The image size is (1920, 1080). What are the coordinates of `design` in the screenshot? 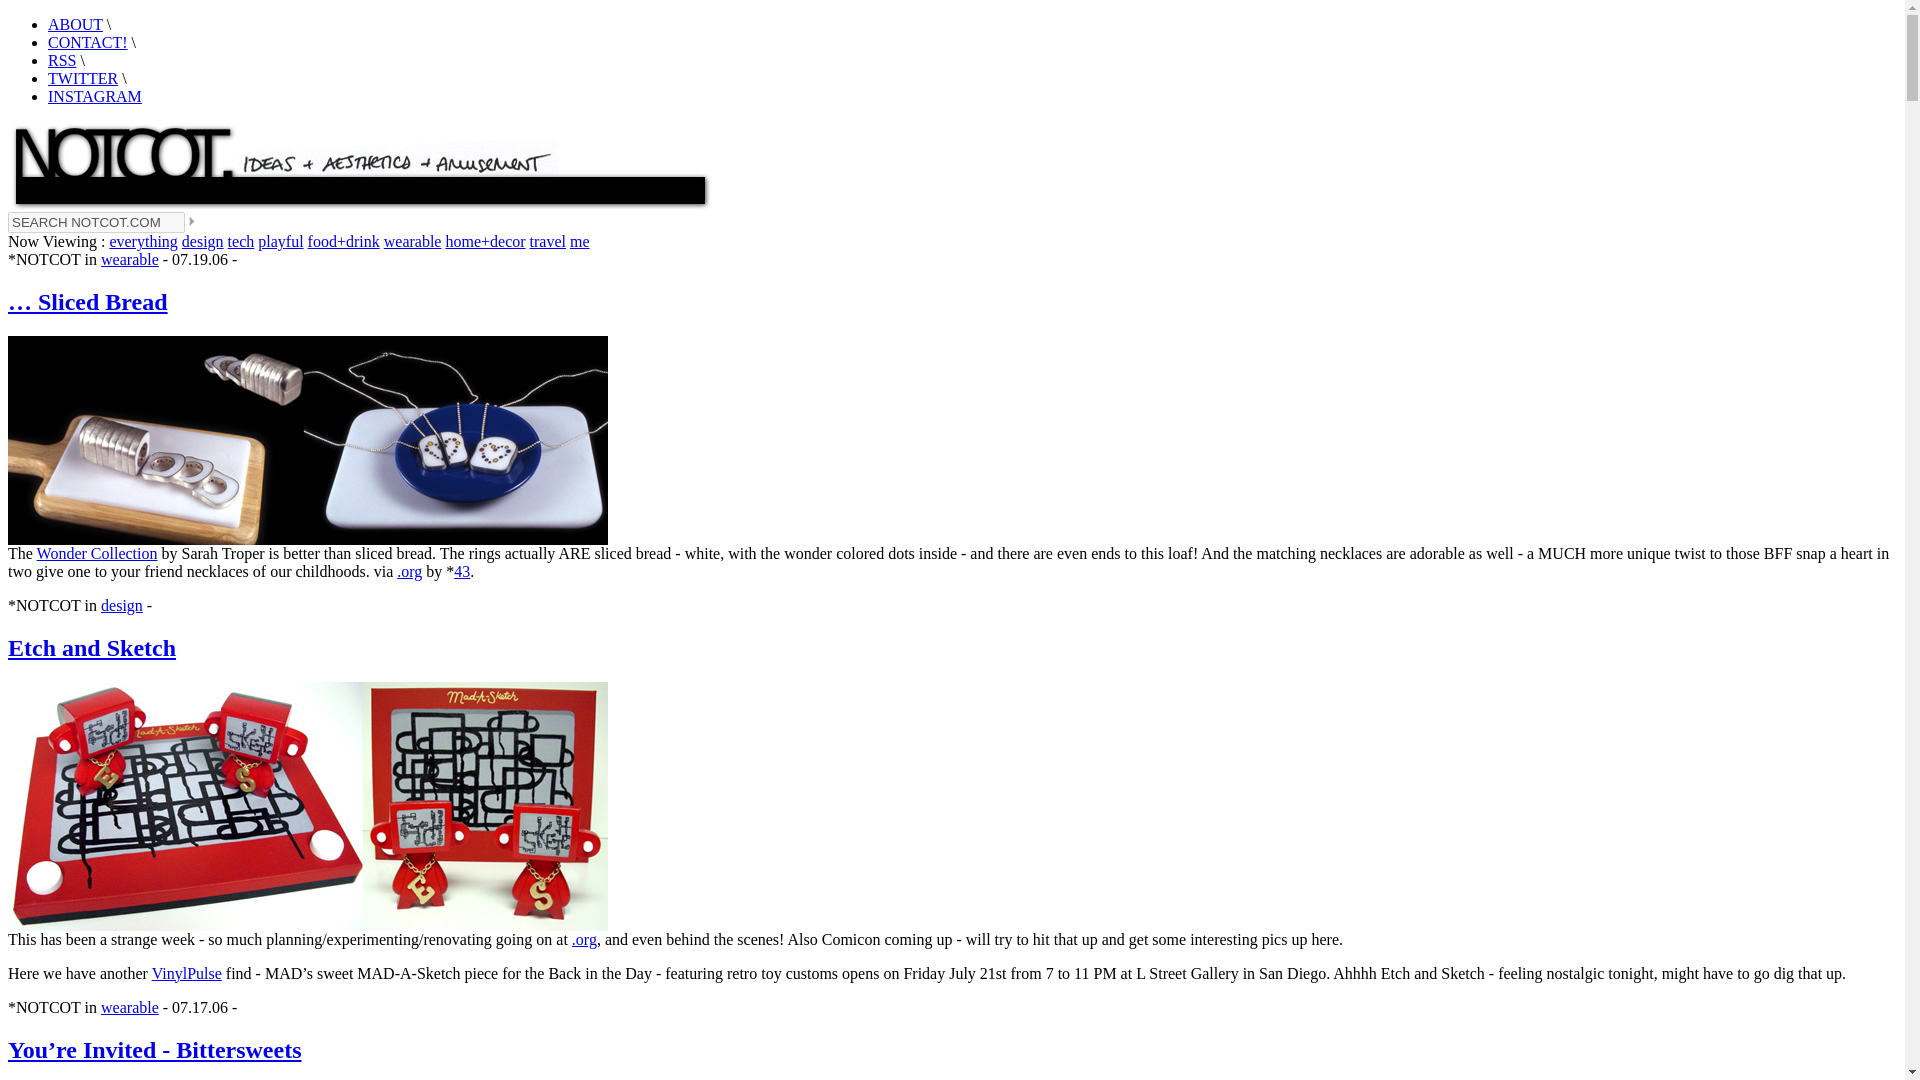 It's located at (122, 606).